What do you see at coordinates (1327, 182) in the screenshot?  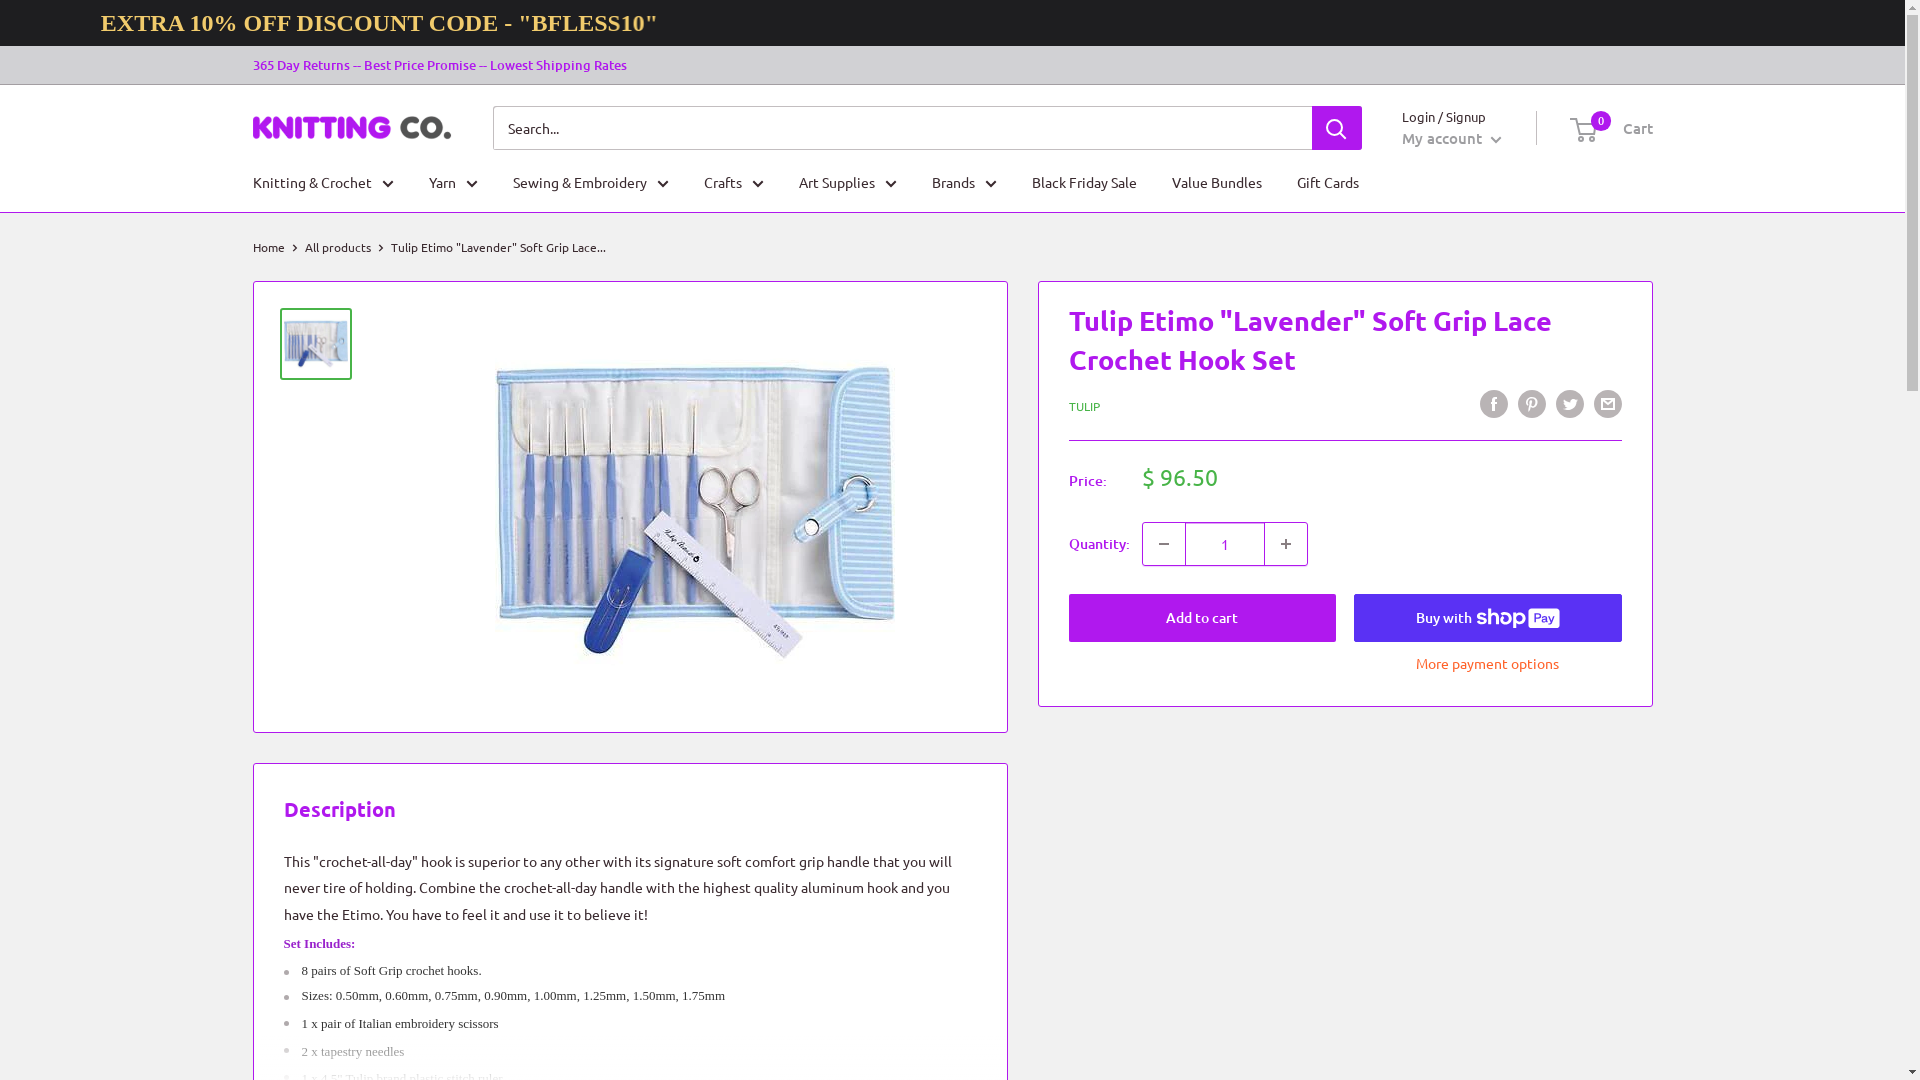 I see `Gift Cards` at bounding box center [1327, 182].